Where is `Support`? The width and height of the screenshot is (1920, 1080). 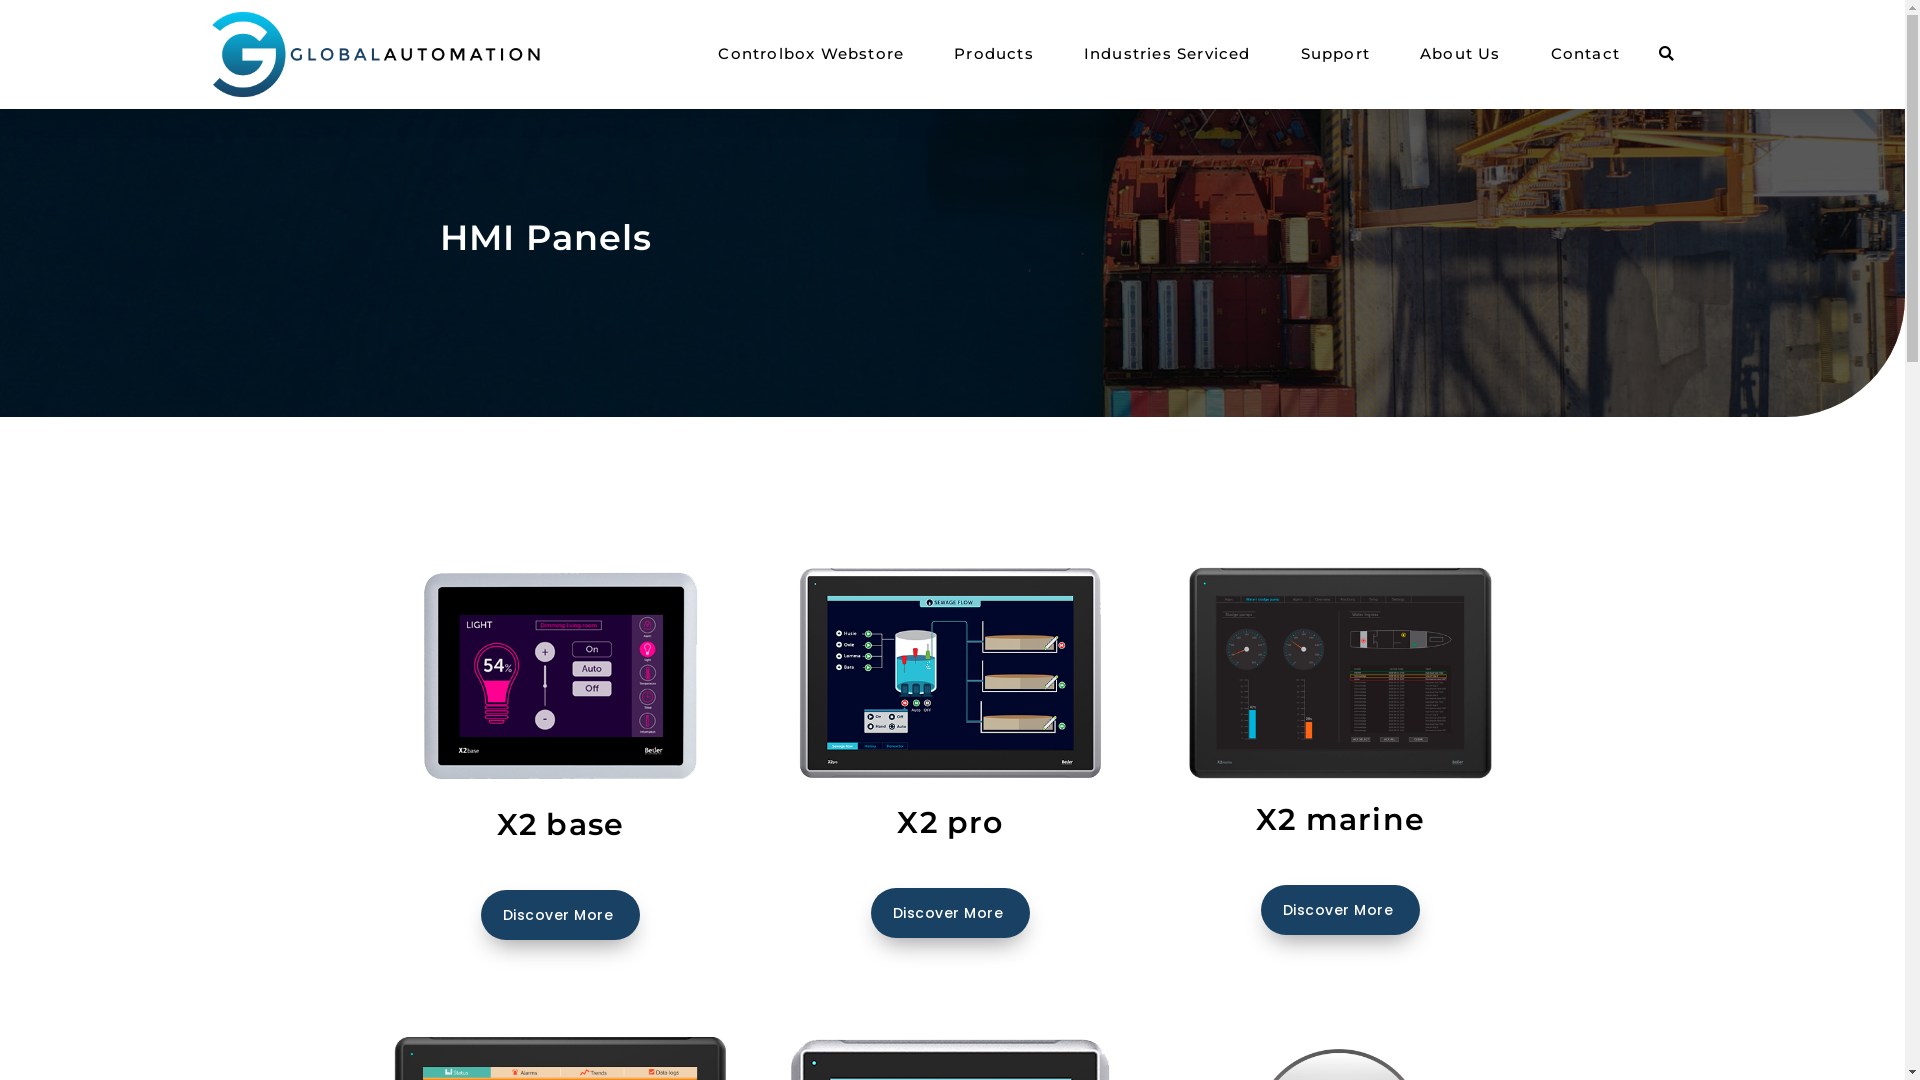 Support is located at coordinates (1336, 54).